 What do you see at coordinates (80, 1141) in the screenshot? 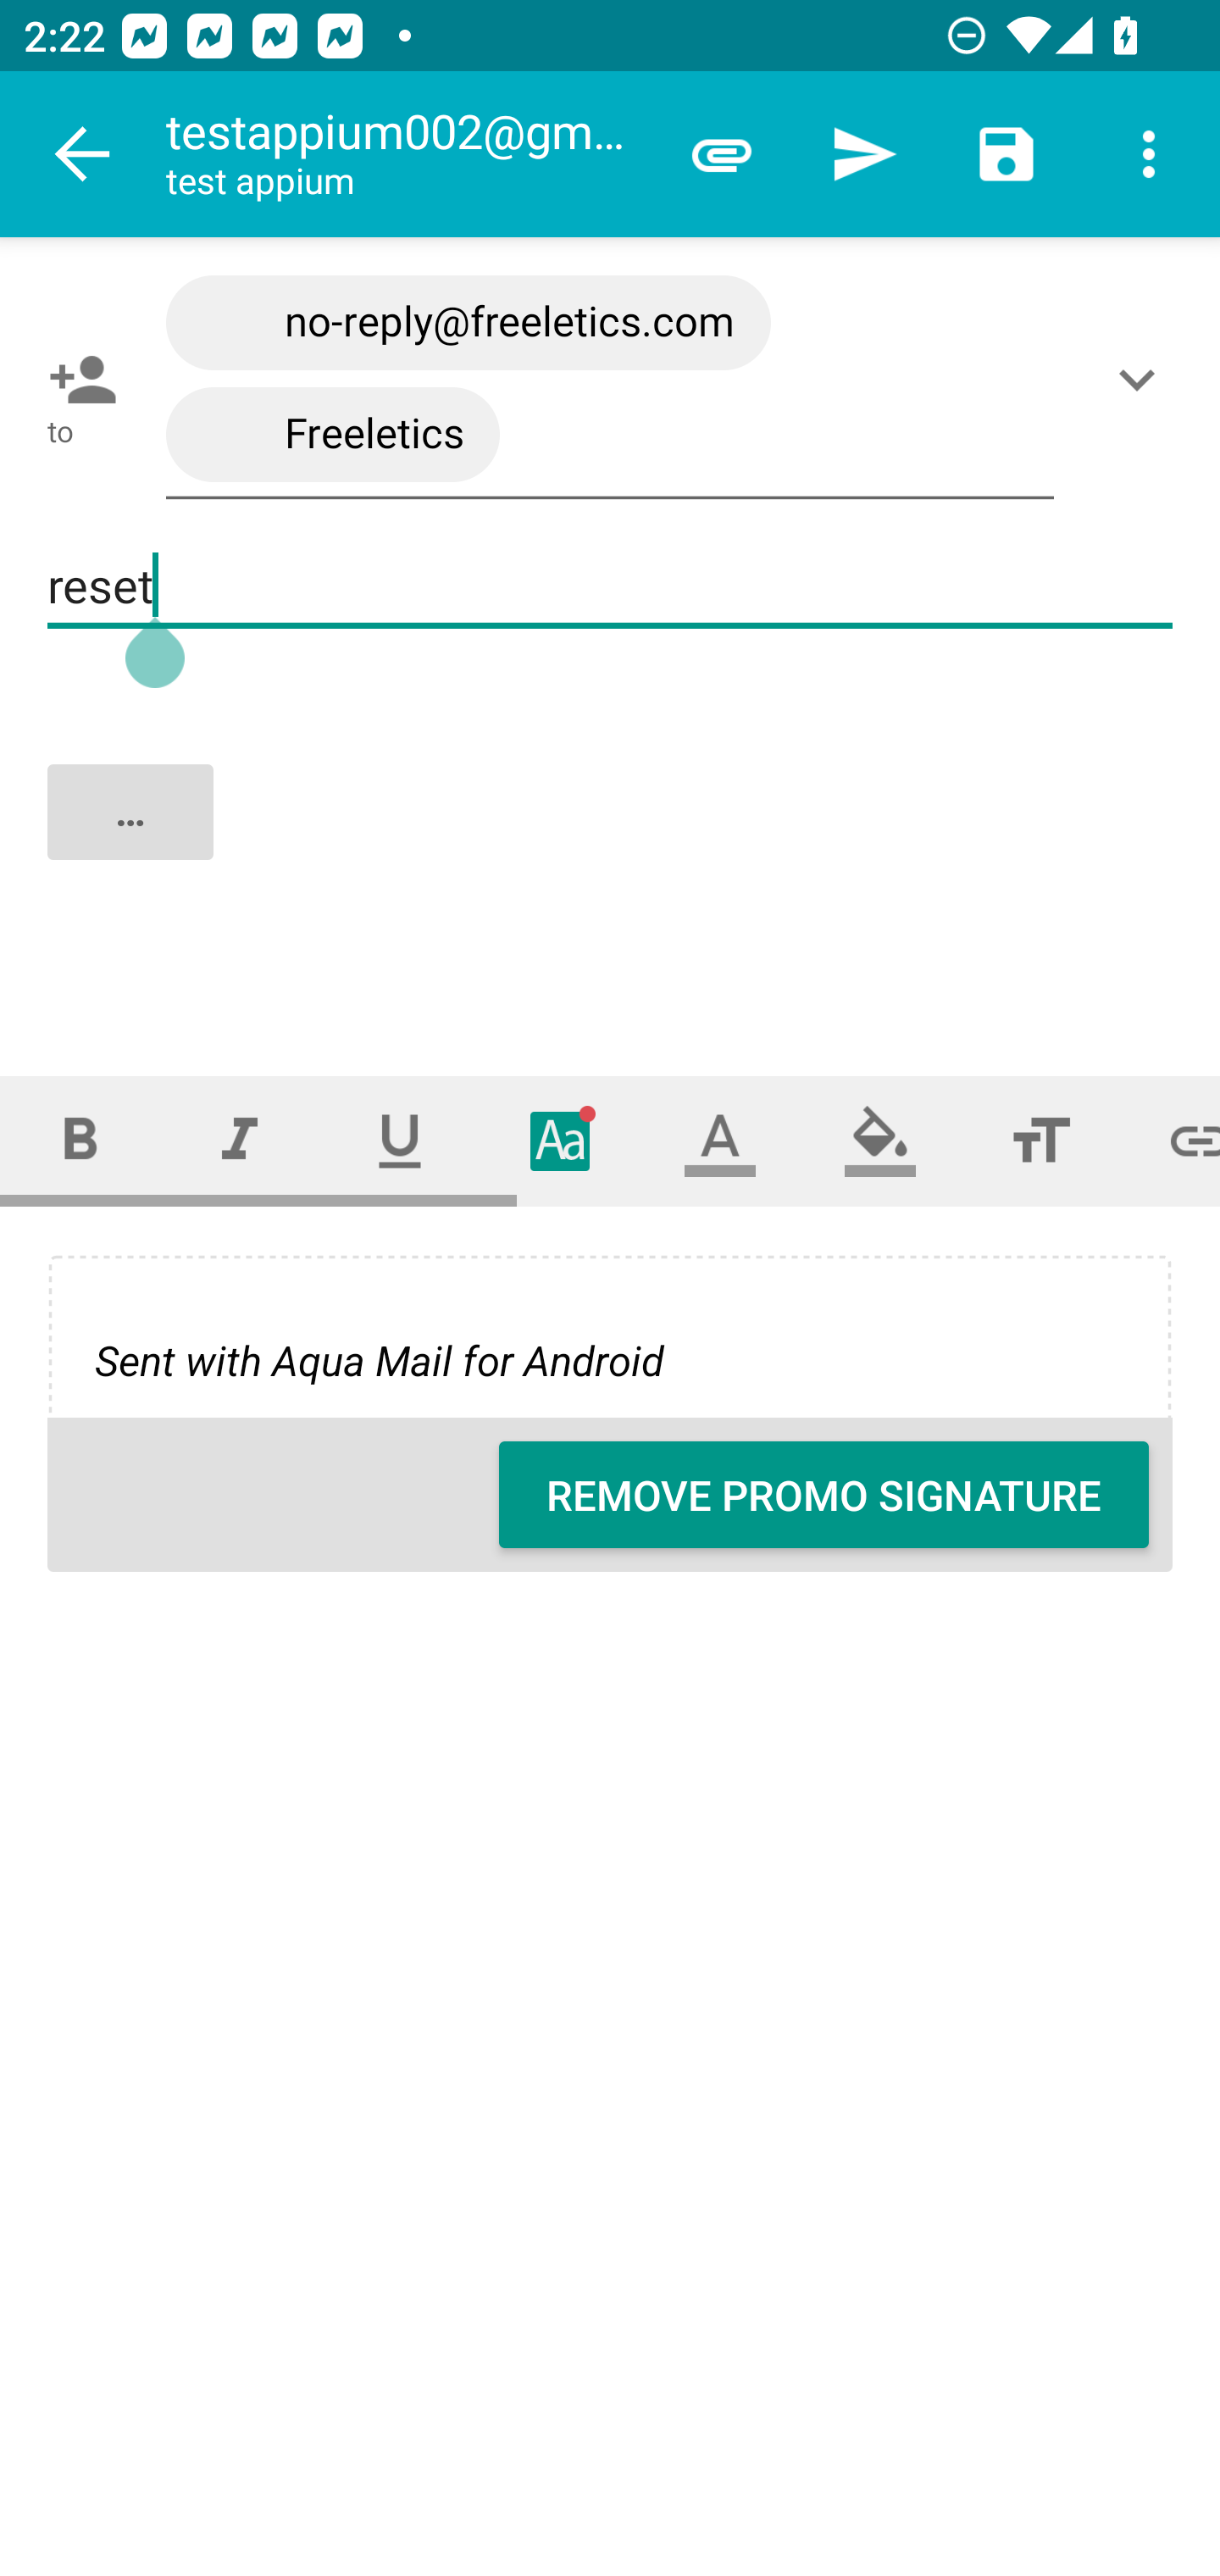
I see `Bold` at bounding box center [80, 1141].